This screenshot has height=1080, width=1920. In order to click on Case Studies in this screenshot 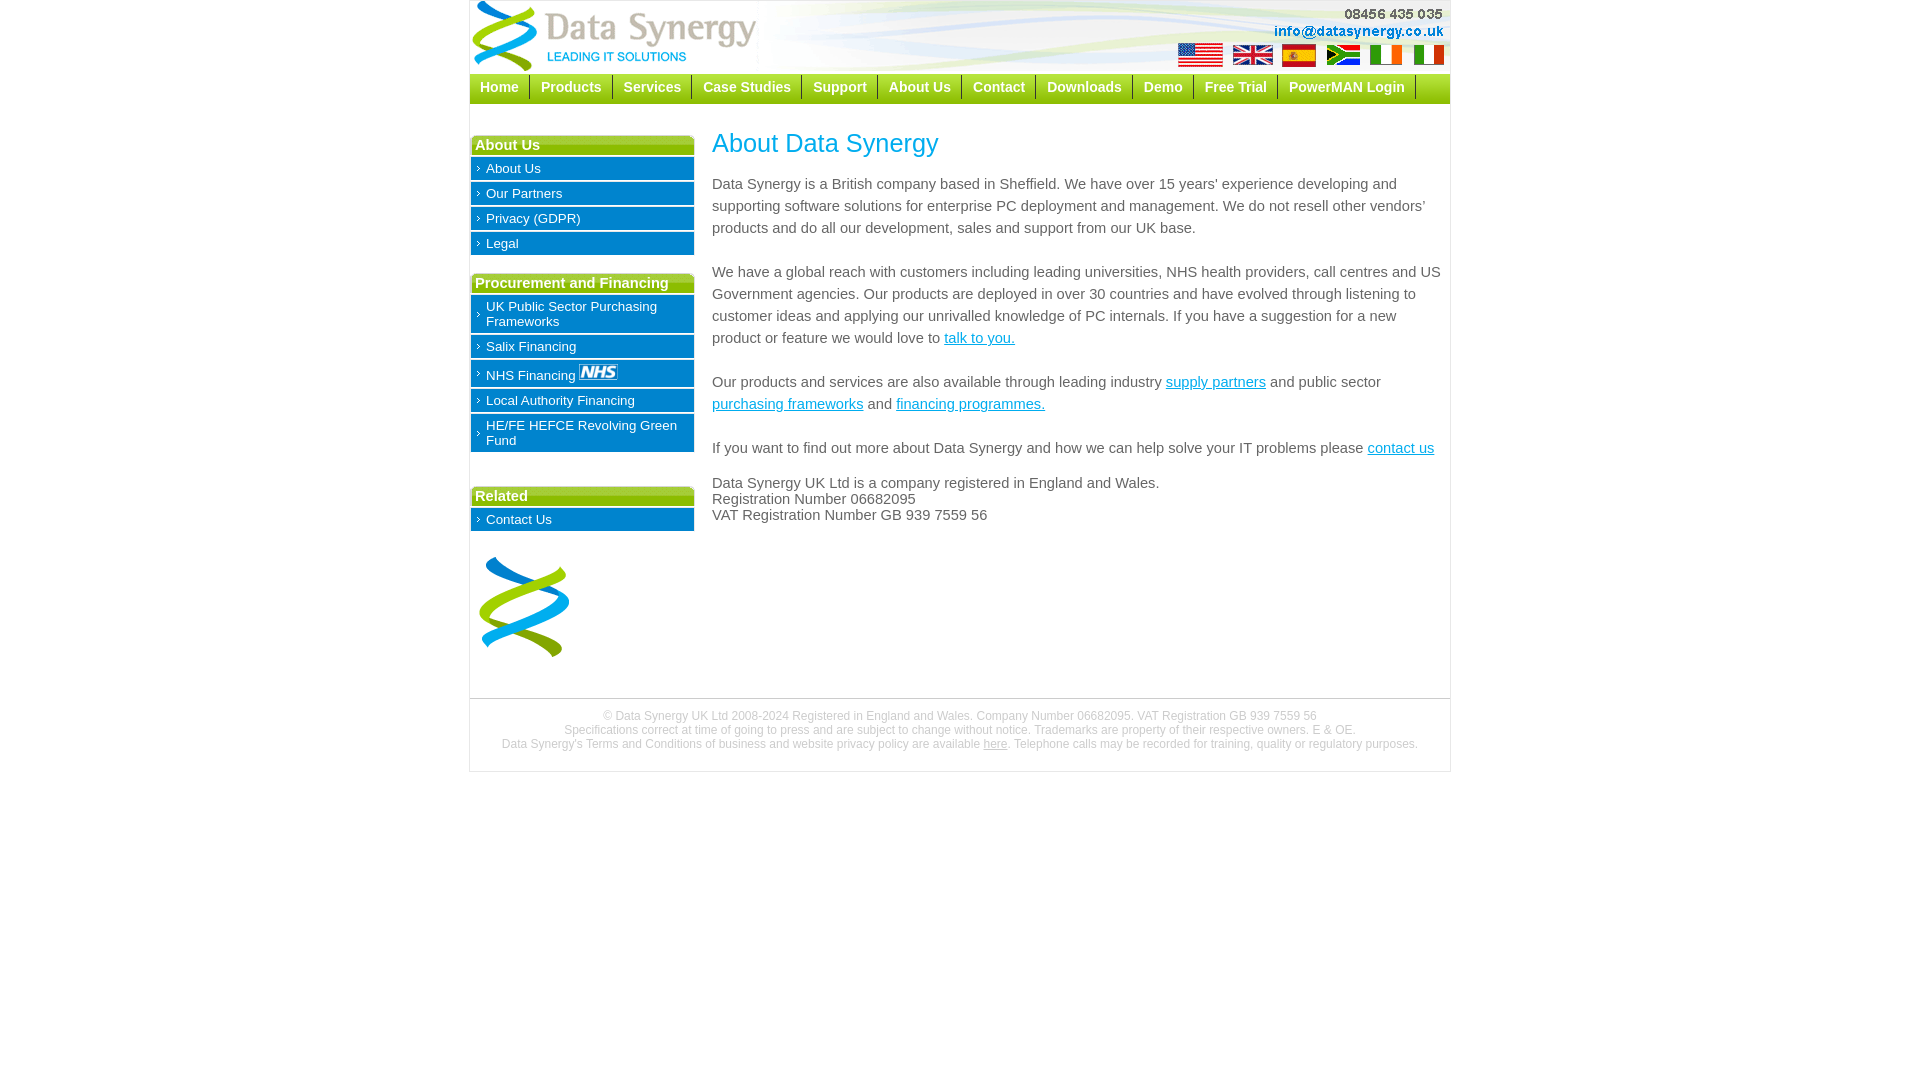, I will do `click(748, 86)`.